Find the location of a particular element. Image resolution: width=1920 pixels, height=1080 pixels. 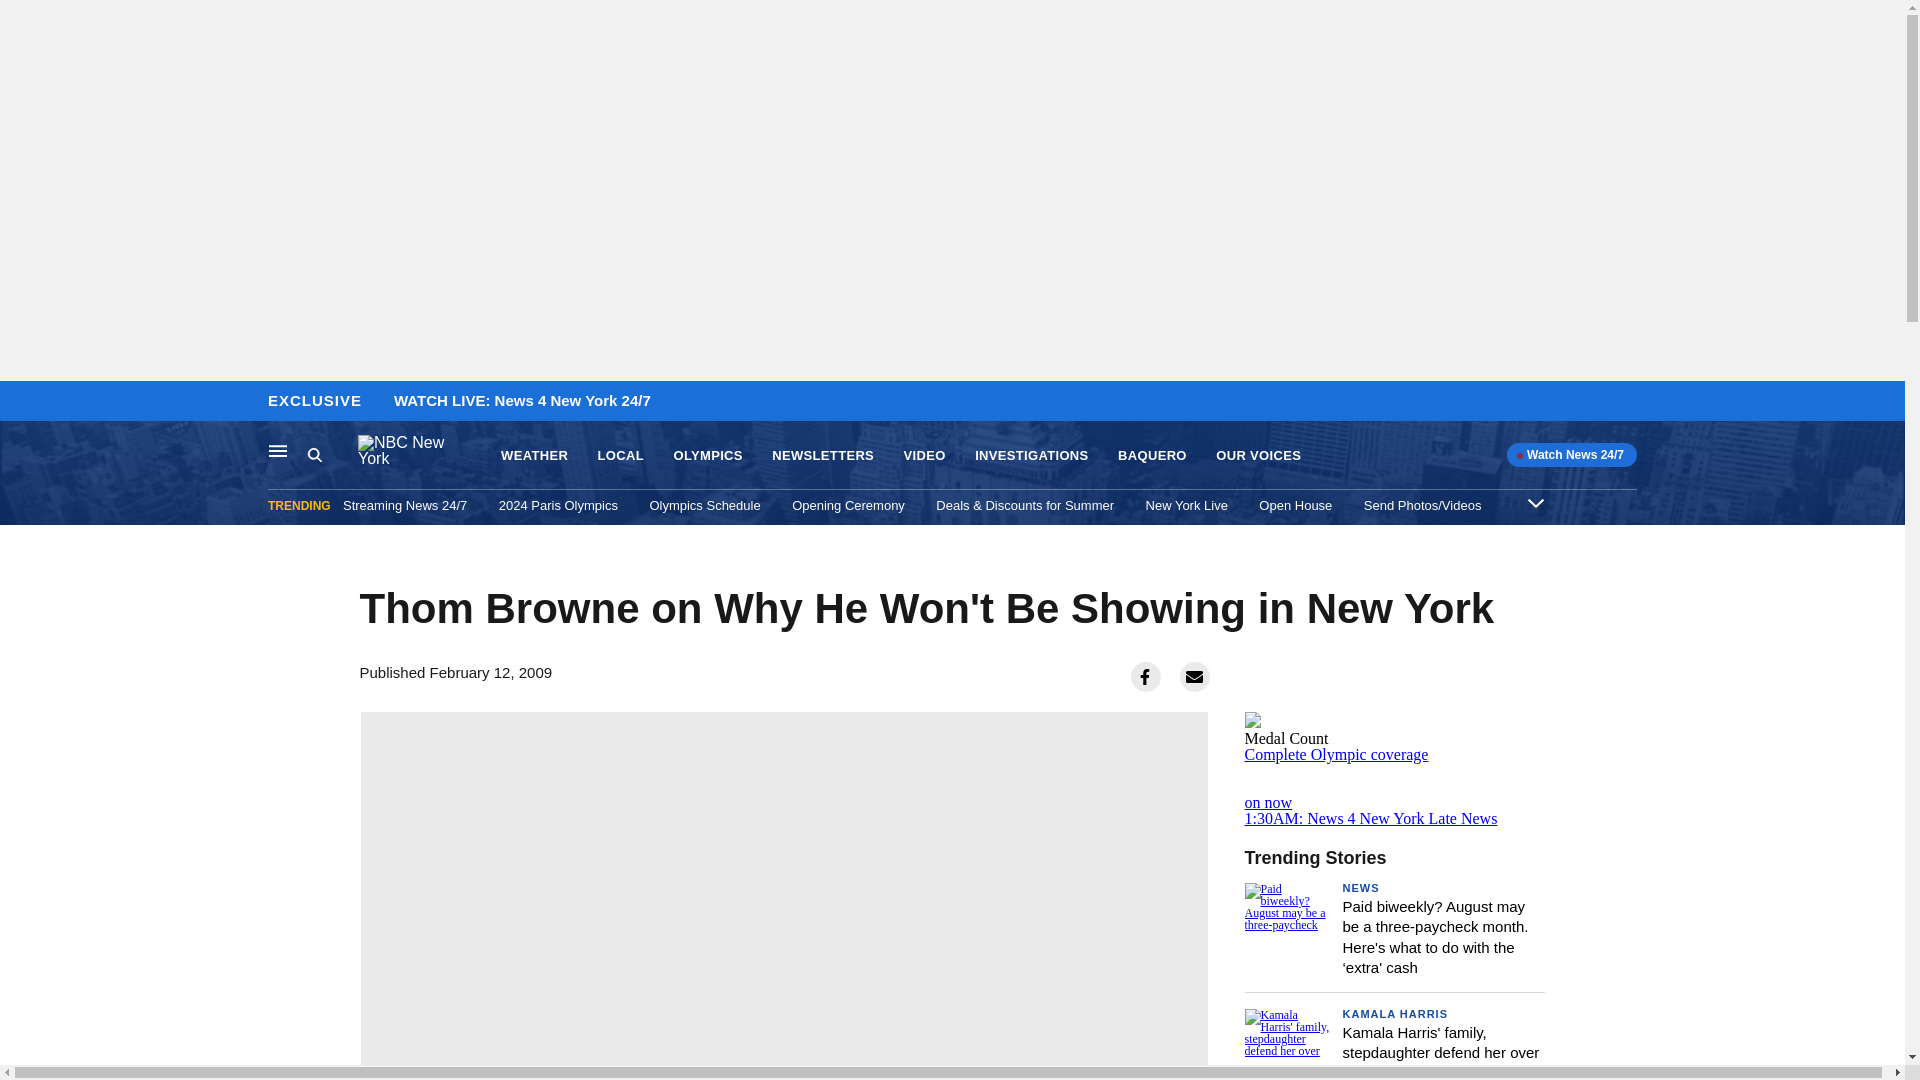

OUR VOICES is located at coordinates (1258, 456).